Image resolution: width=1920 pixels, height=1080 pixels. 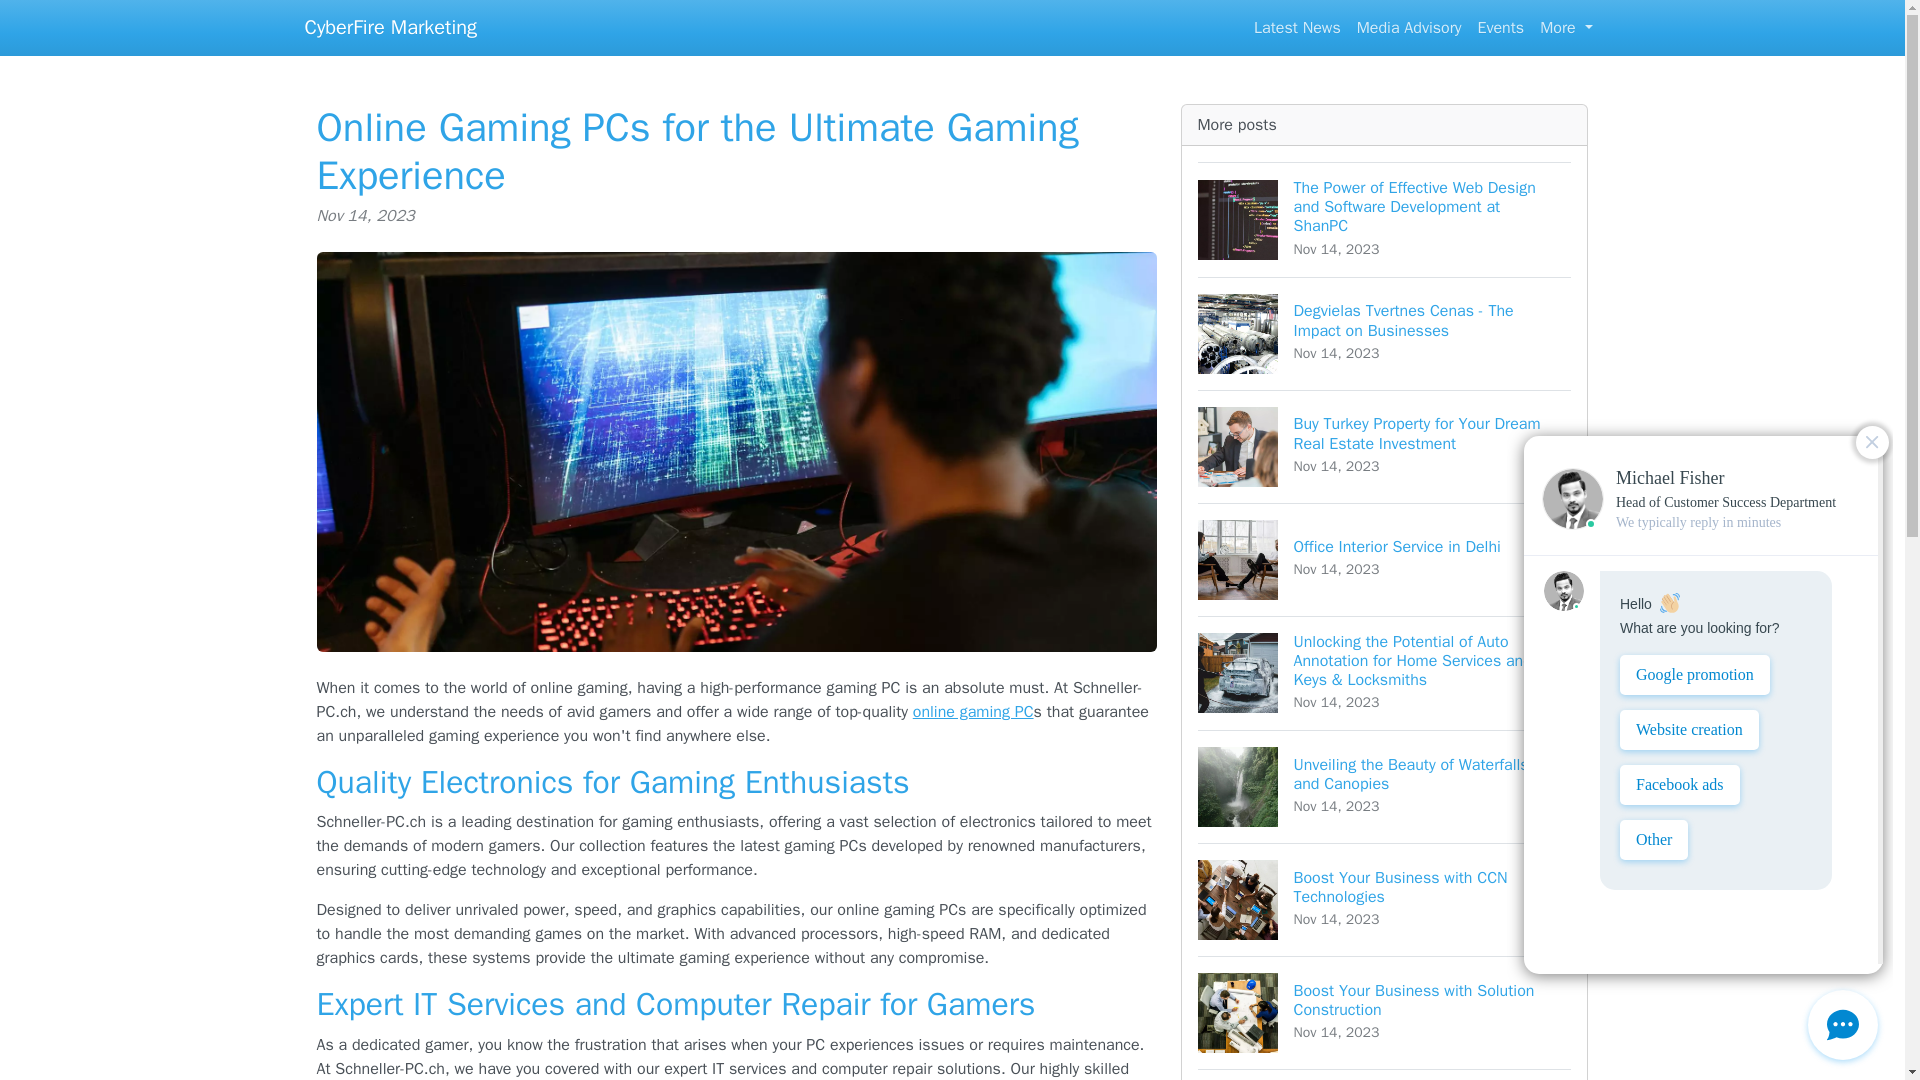 I want to click on online gaming PC, so click(x=1385, y=559).